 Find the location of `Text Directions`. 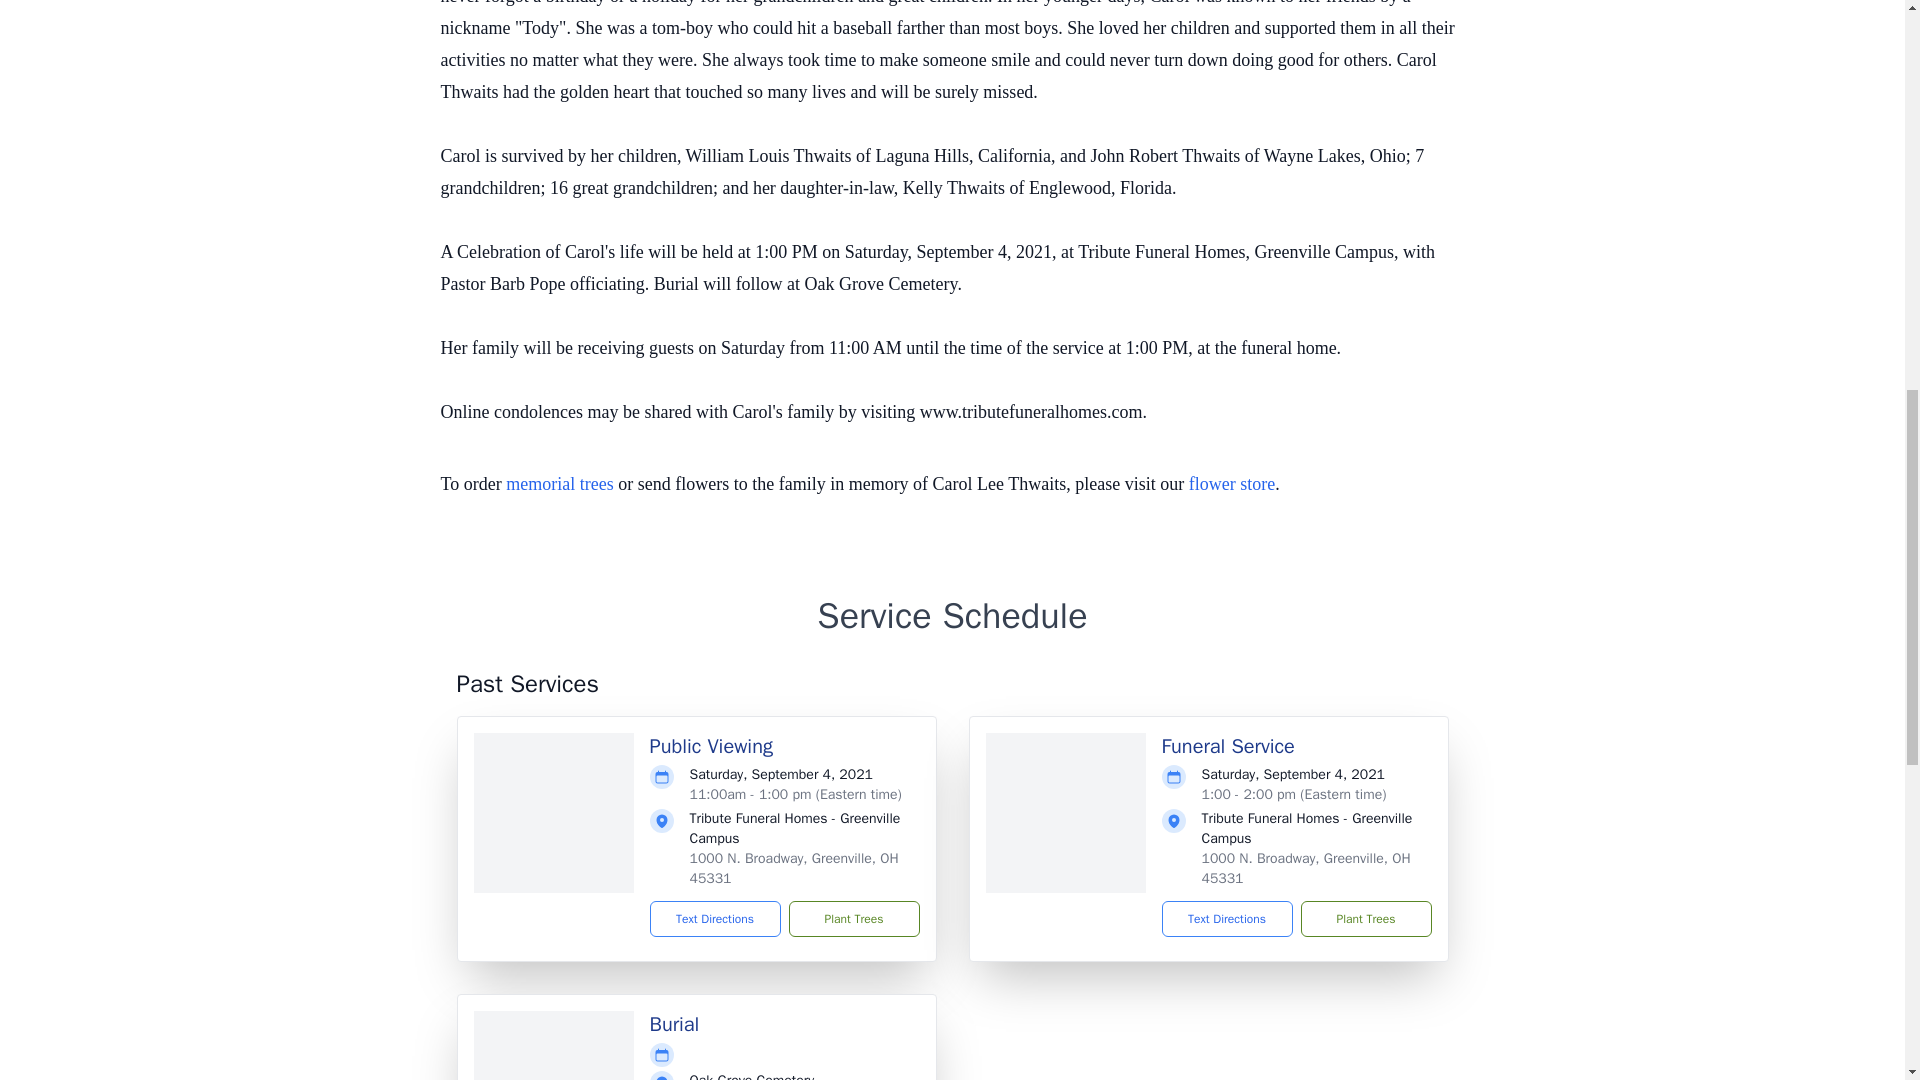

Text Directions is located at coordinates (1226, 918).